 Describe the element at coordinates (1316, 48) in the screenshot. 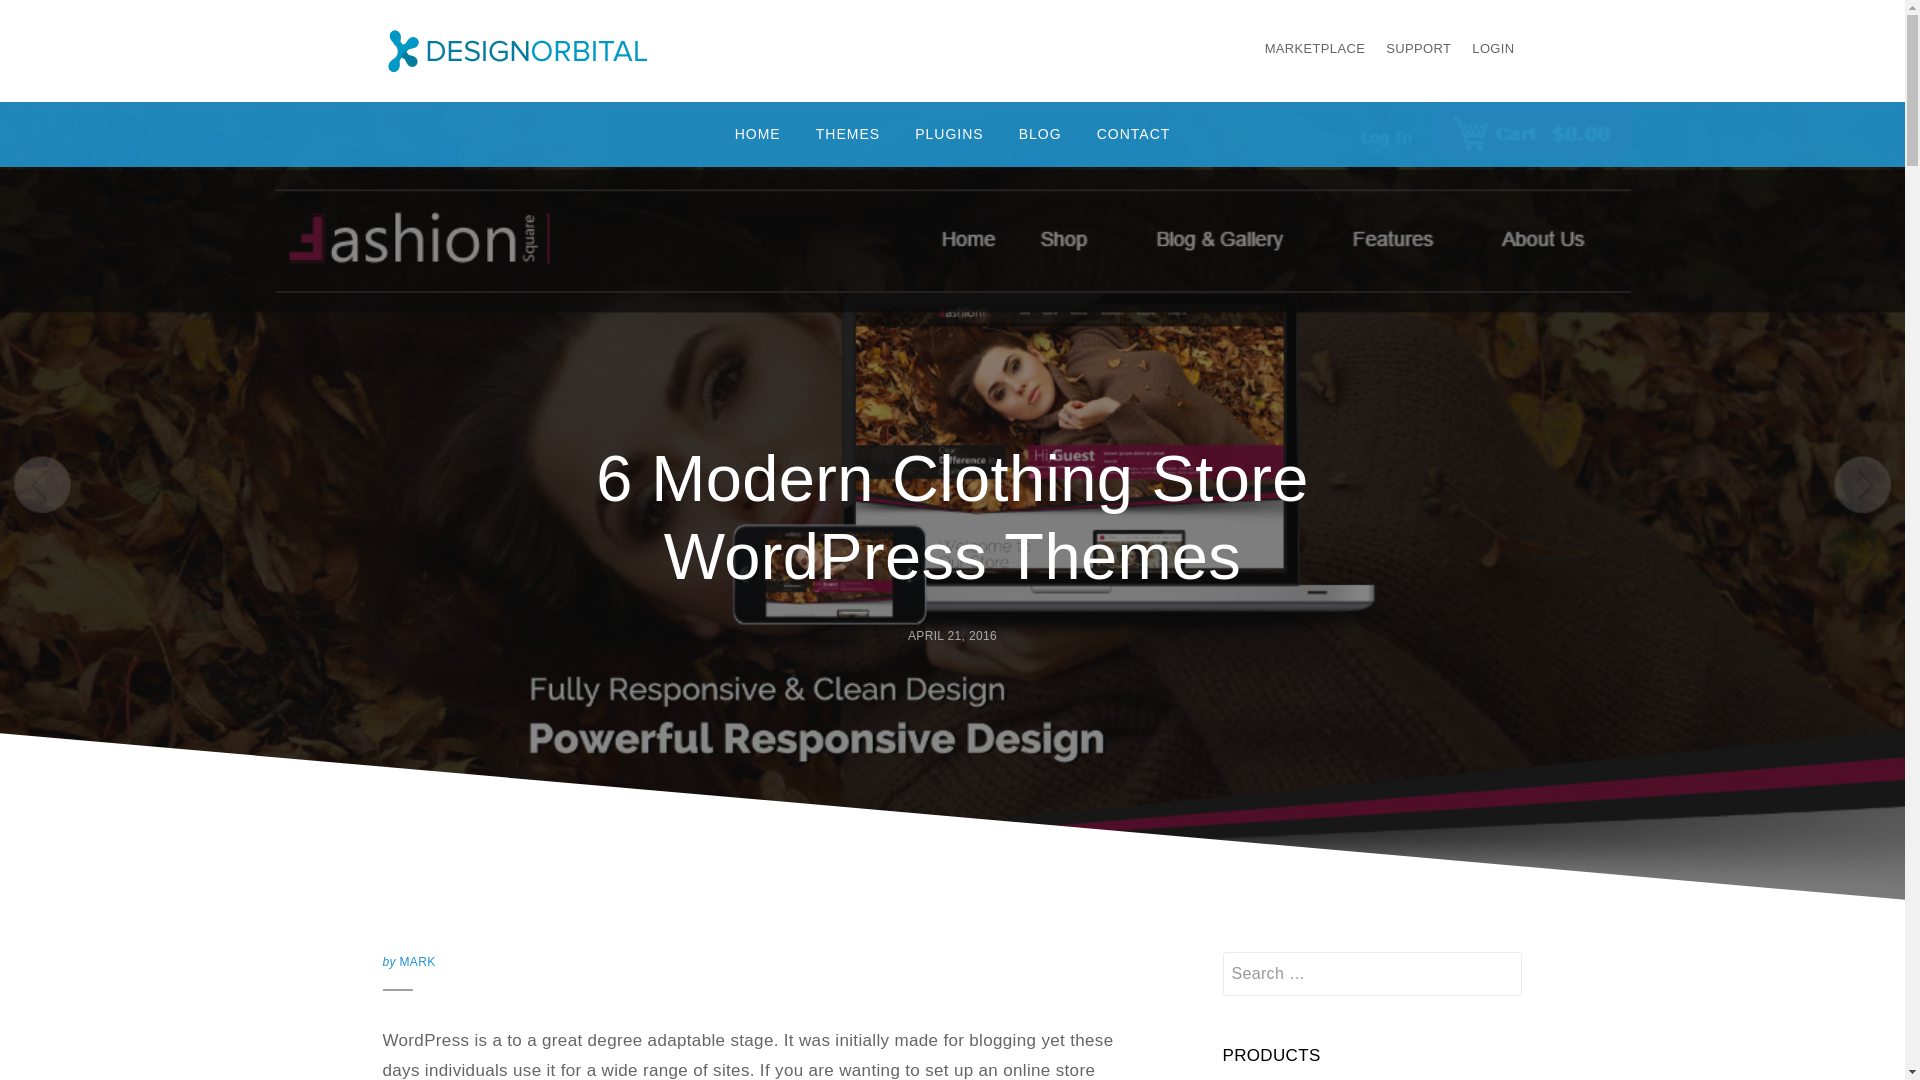

I see `MARKETPLACE` at that location.